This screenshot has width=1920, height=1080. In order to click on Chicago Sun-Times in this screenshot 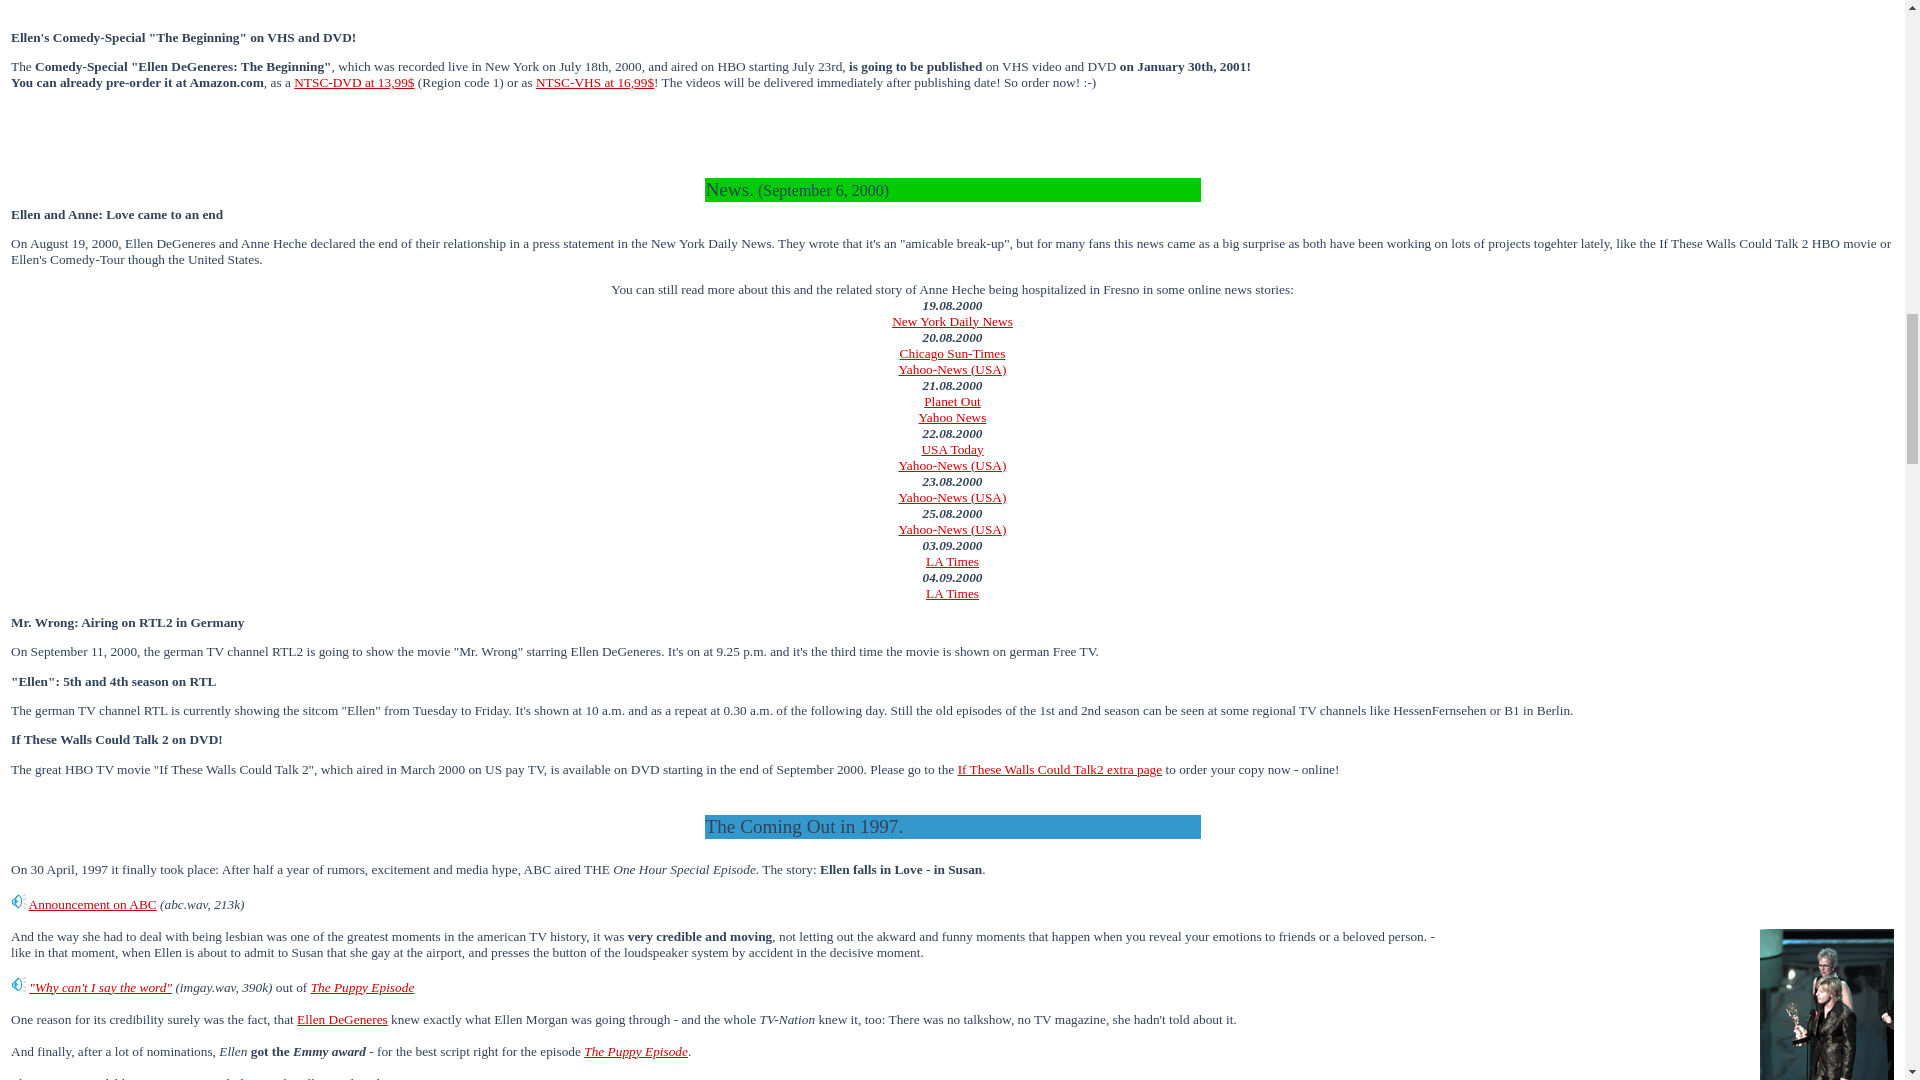, I will do `click(953, 352)`.